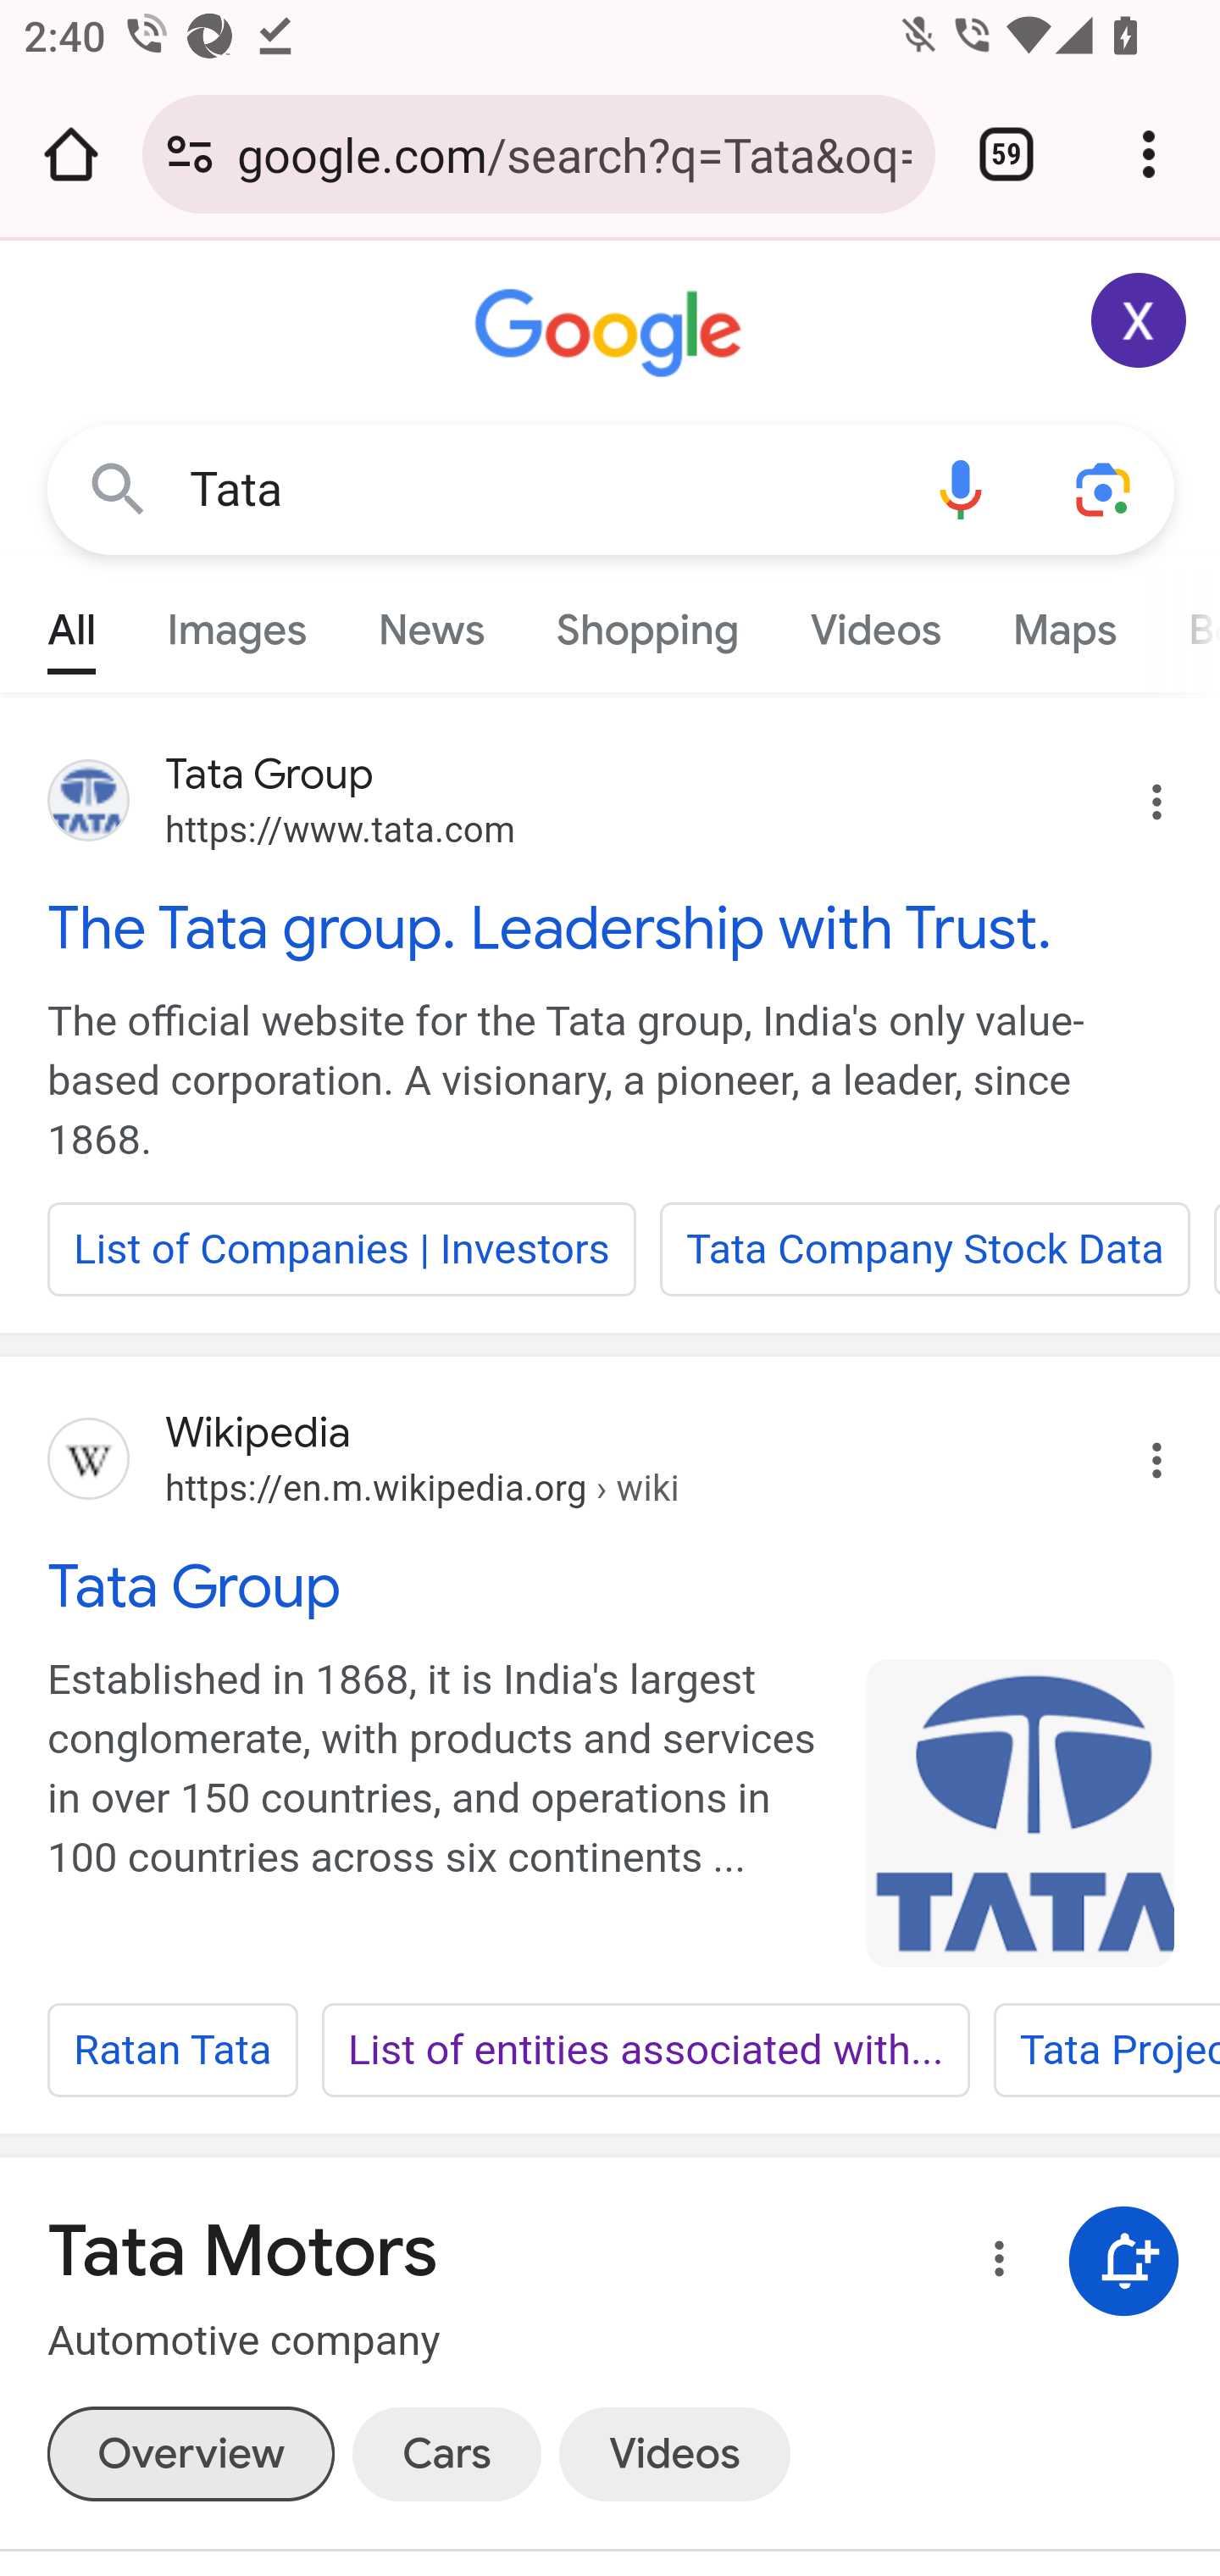  I want to click on More options, so click(994, 2264).